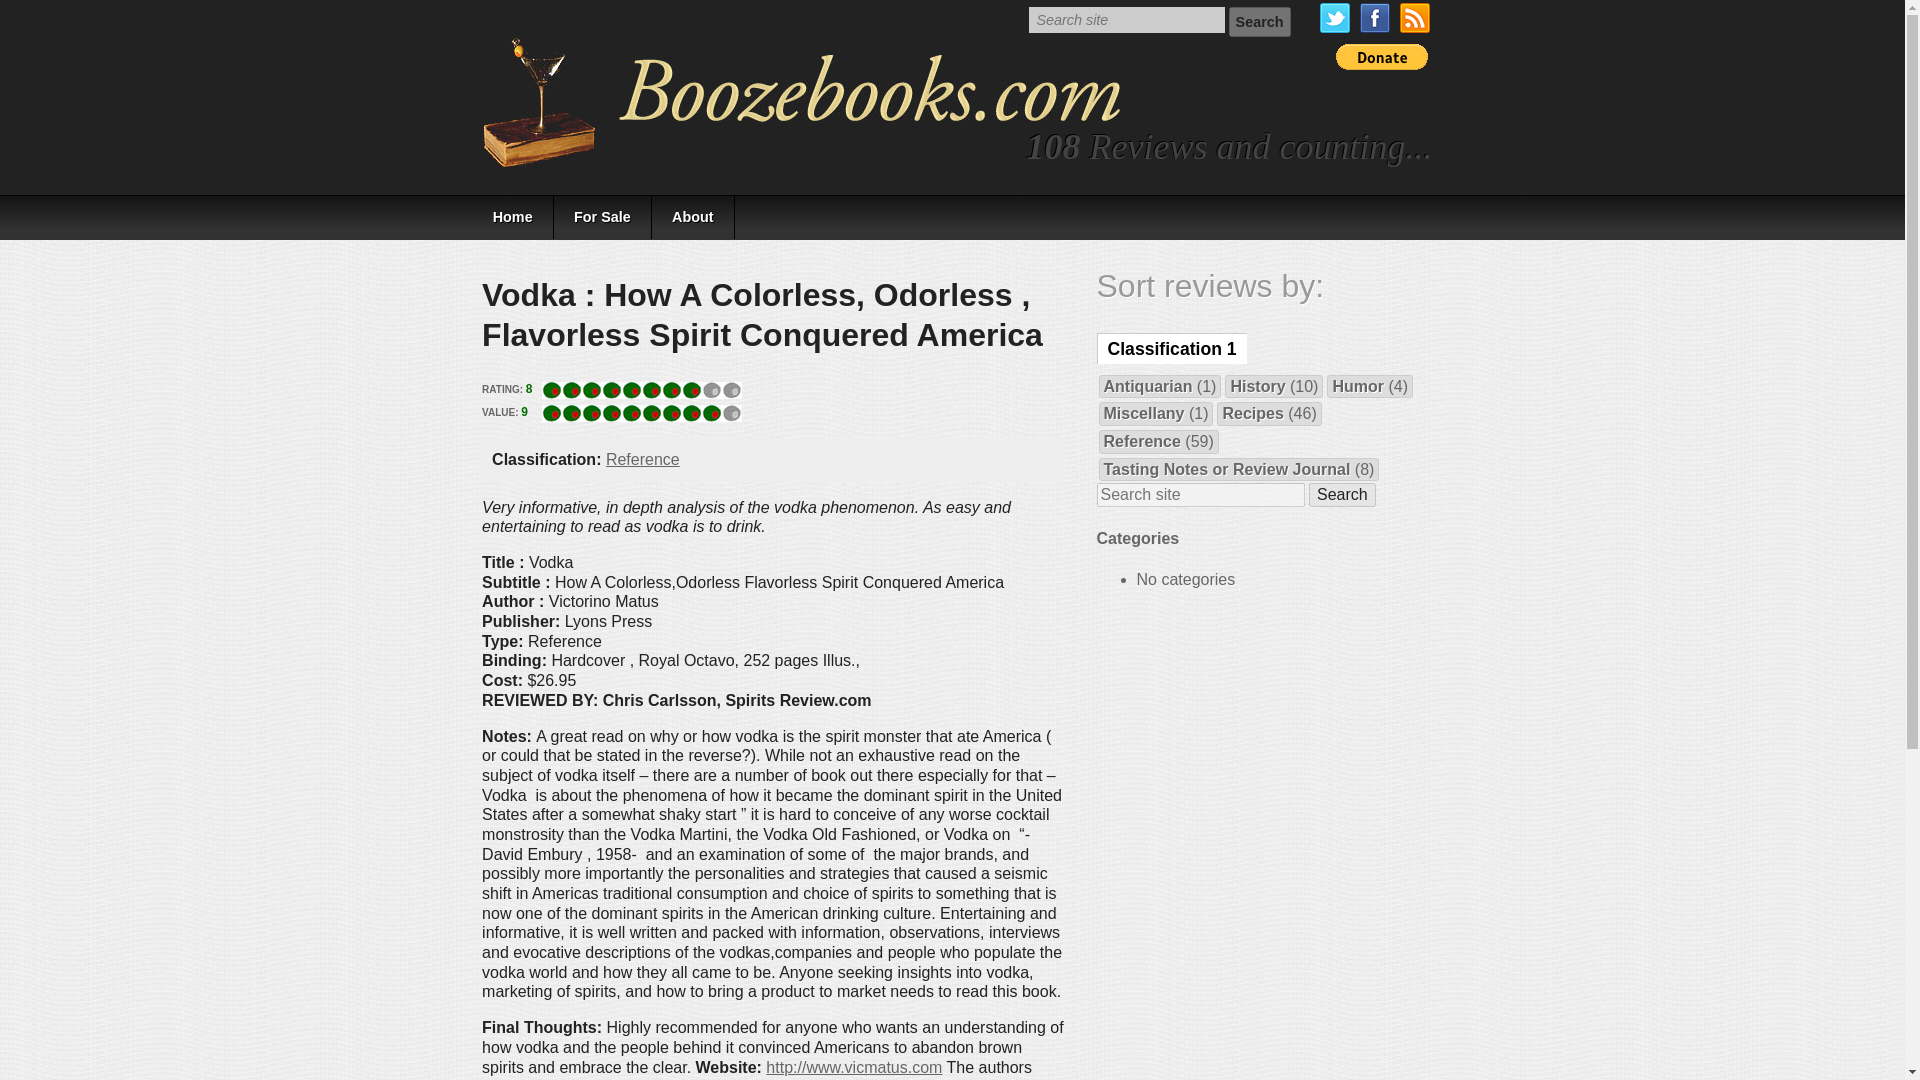 Image resolution: width=1920 pixels, height=1080 pixels. Describe the element at coordinates (1259, 21) in the screenshot. I see `Search` at that location.